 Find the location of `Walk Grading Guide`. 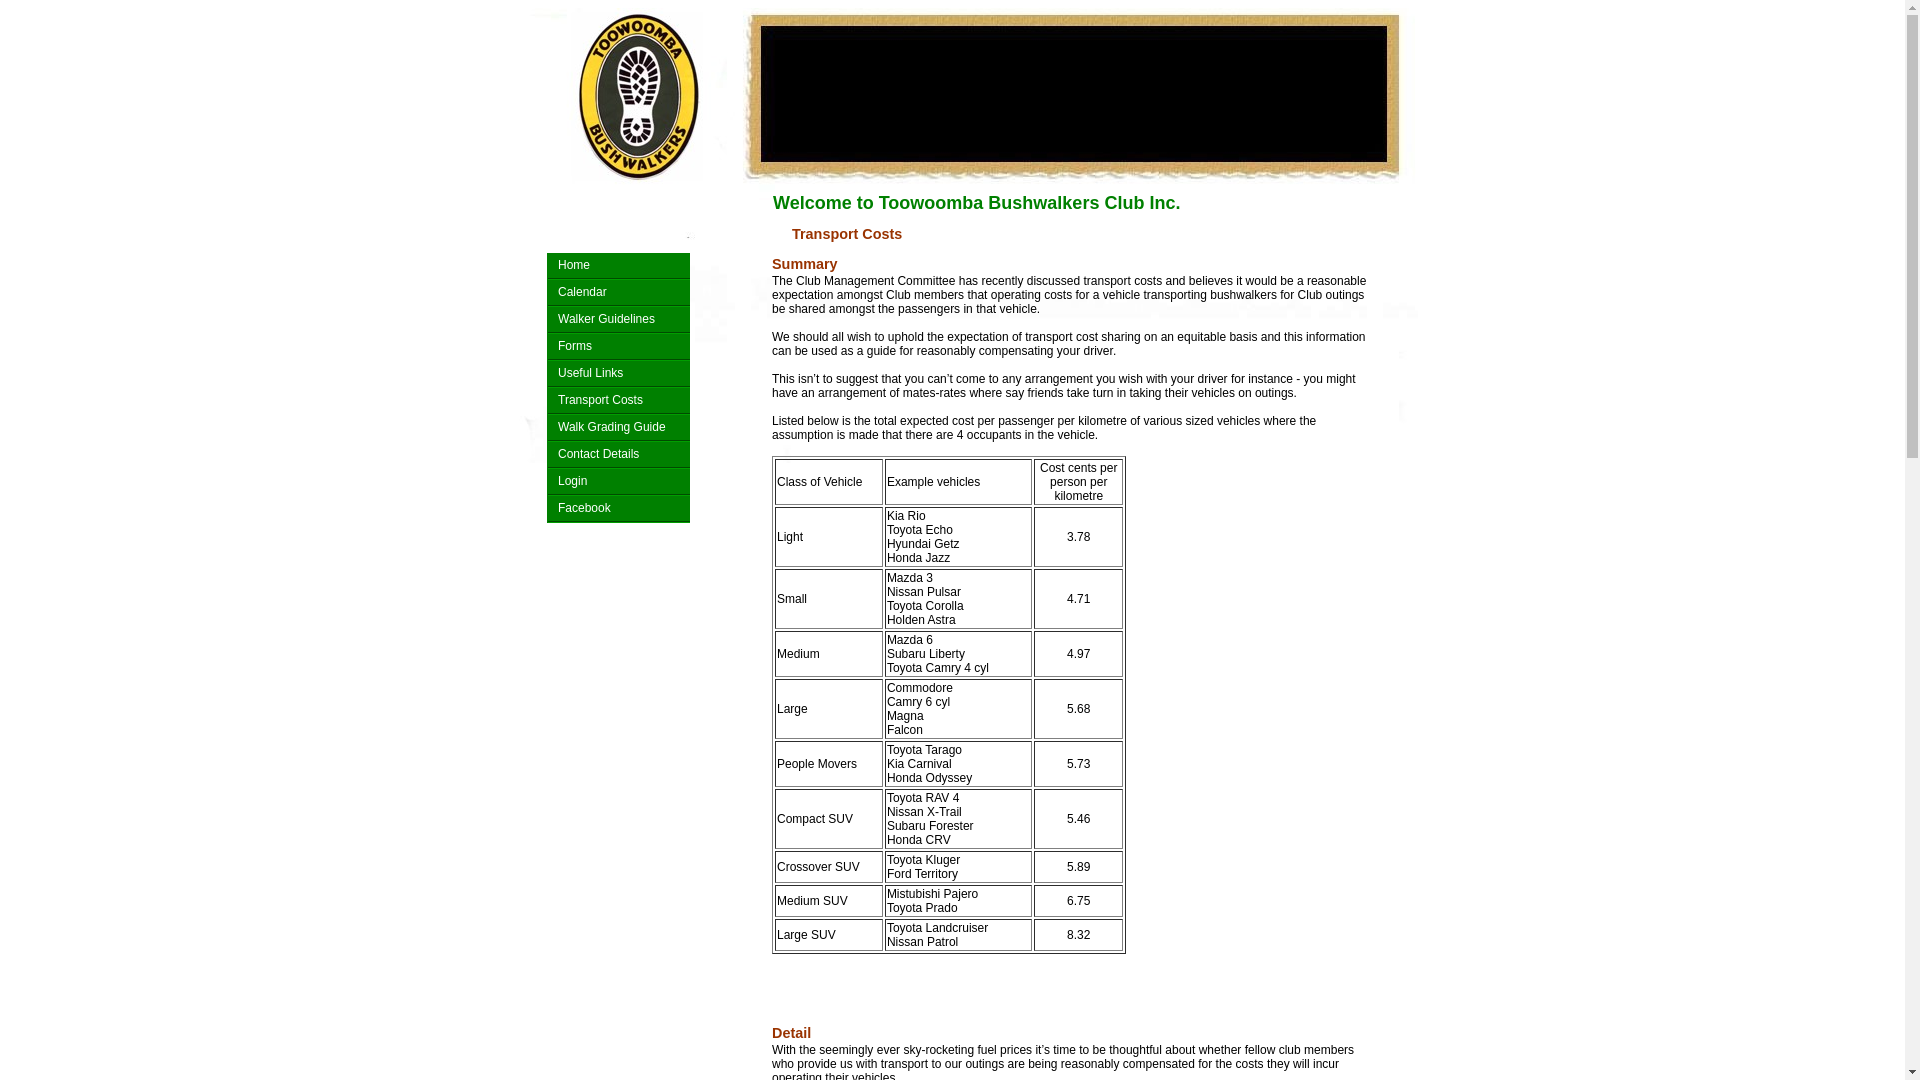

Walk Grading Guide is located at coordinates (619, 428).